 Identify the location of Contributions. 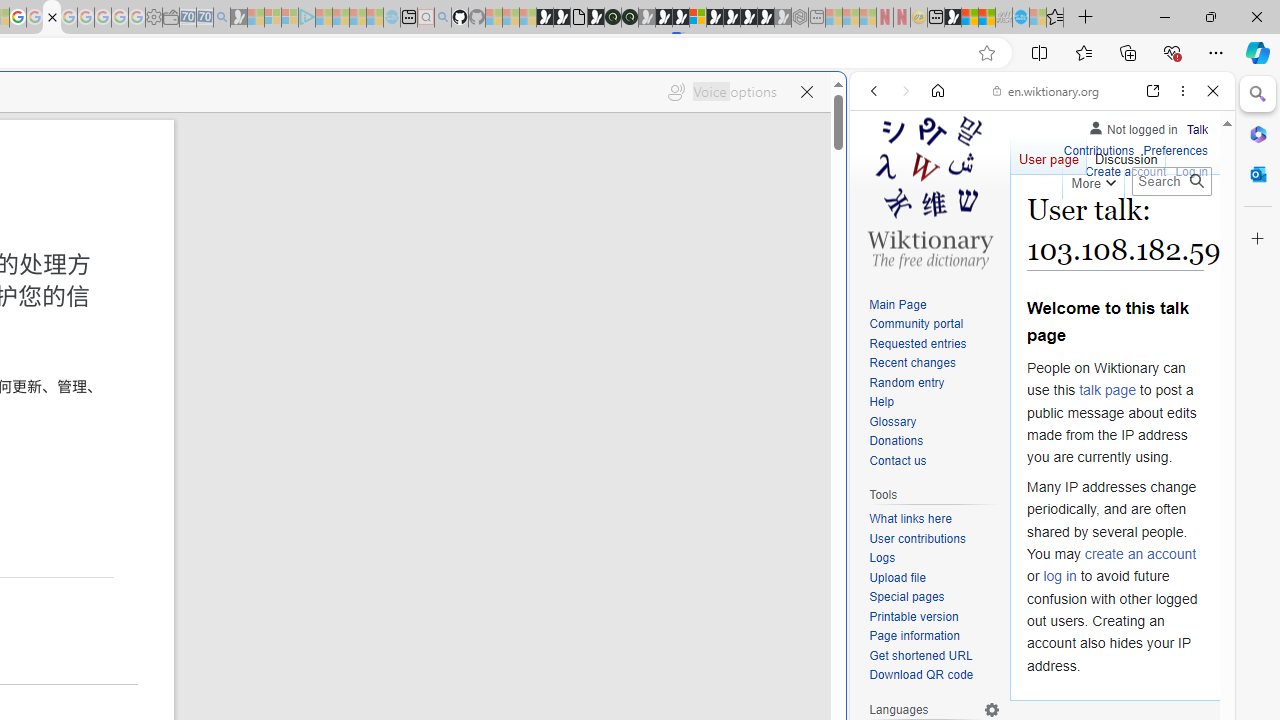
(1098, 148).